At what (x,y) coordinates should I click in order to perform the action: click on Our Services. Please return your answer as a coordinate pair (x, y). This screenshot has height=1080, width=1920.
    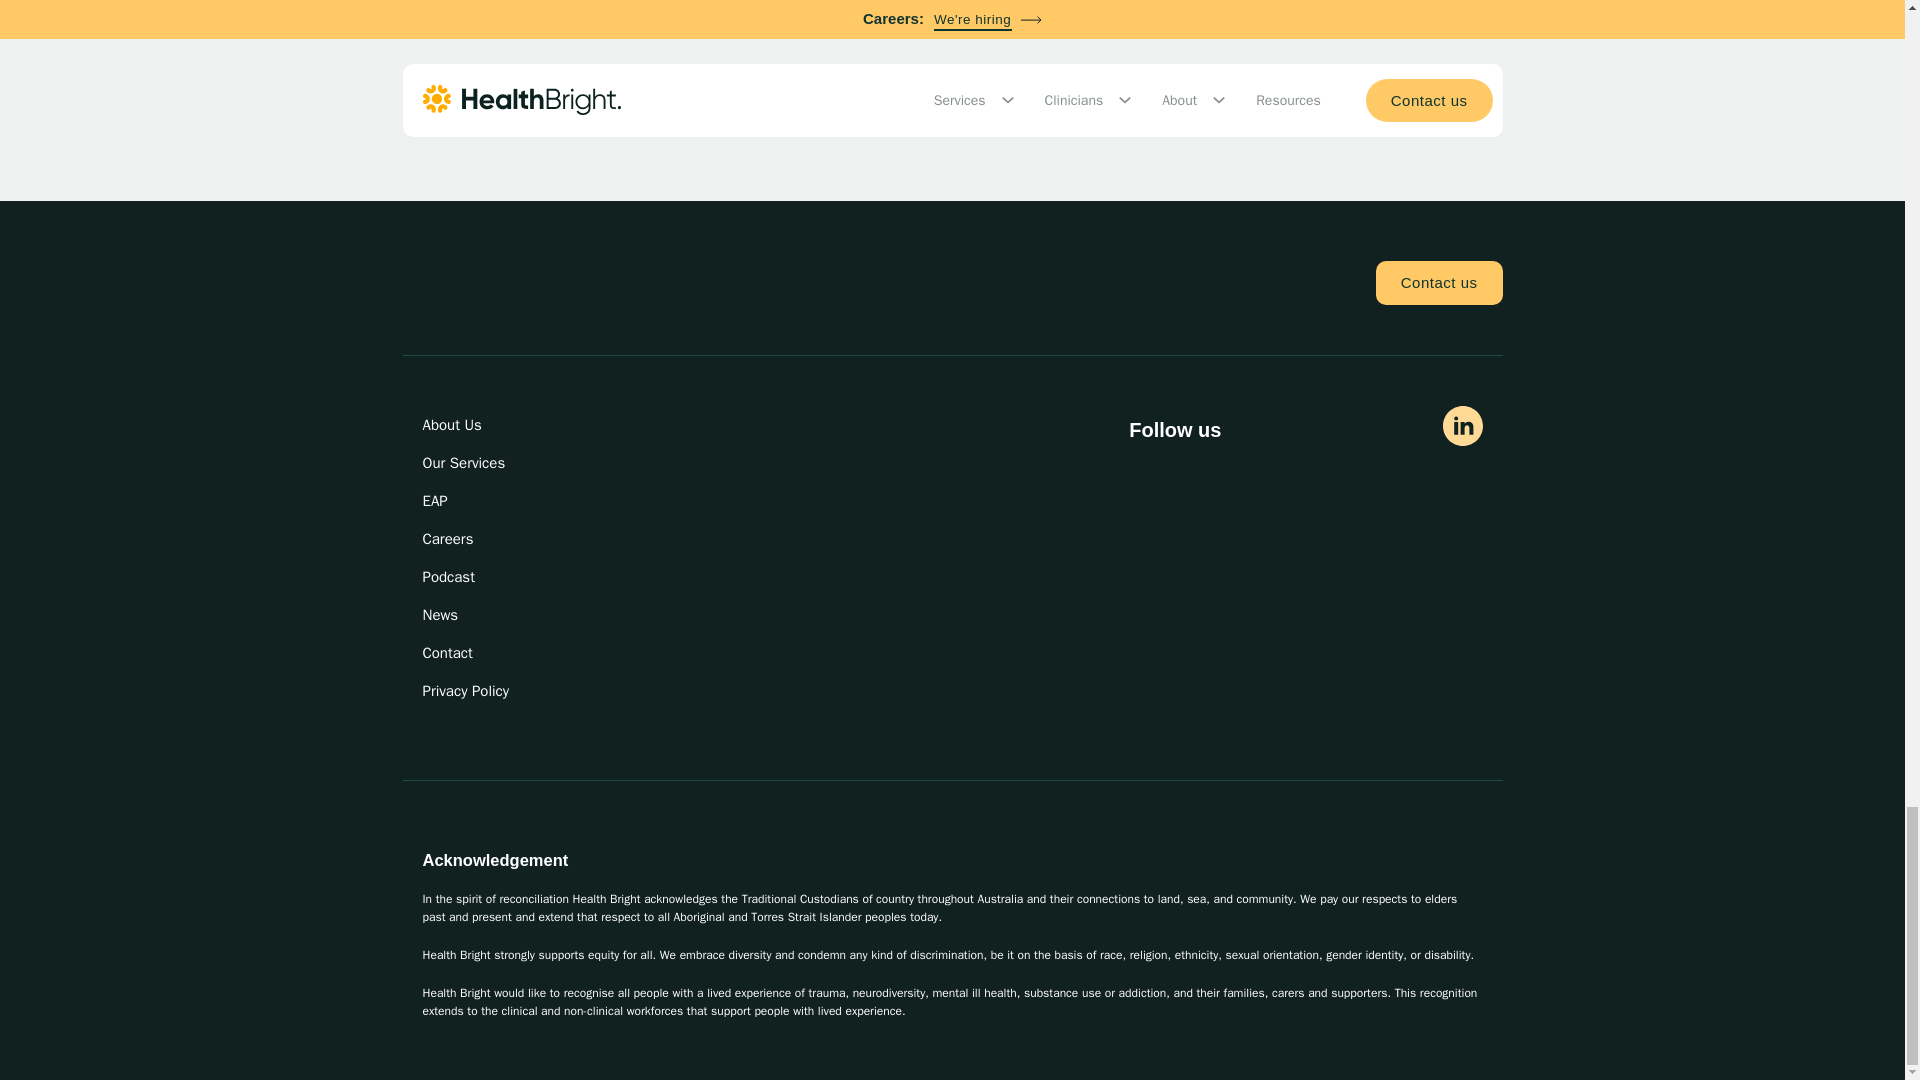
    Looking at the image, I should click on (480, 462).